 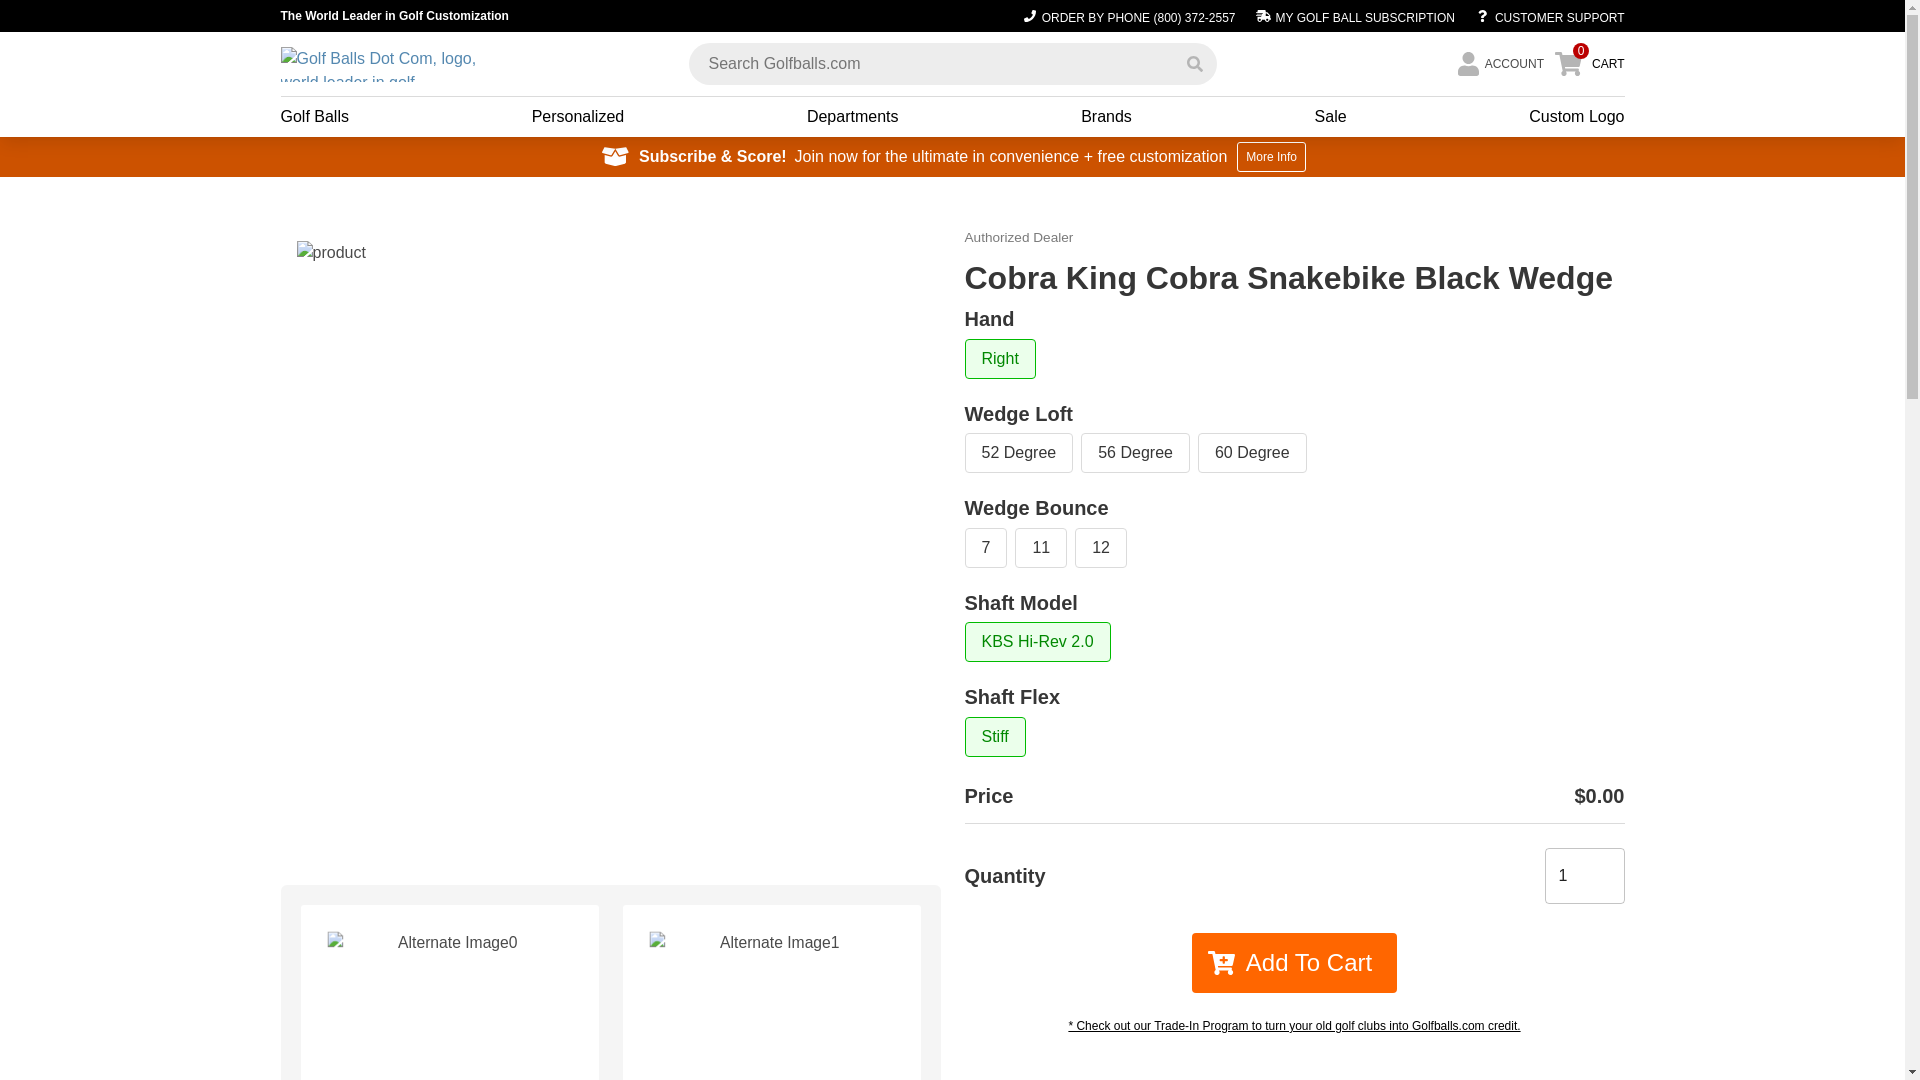 What do you see at coordinates (1270, 156) in the screenshot?
I see `More Info` at bounding box center [1270, 156].